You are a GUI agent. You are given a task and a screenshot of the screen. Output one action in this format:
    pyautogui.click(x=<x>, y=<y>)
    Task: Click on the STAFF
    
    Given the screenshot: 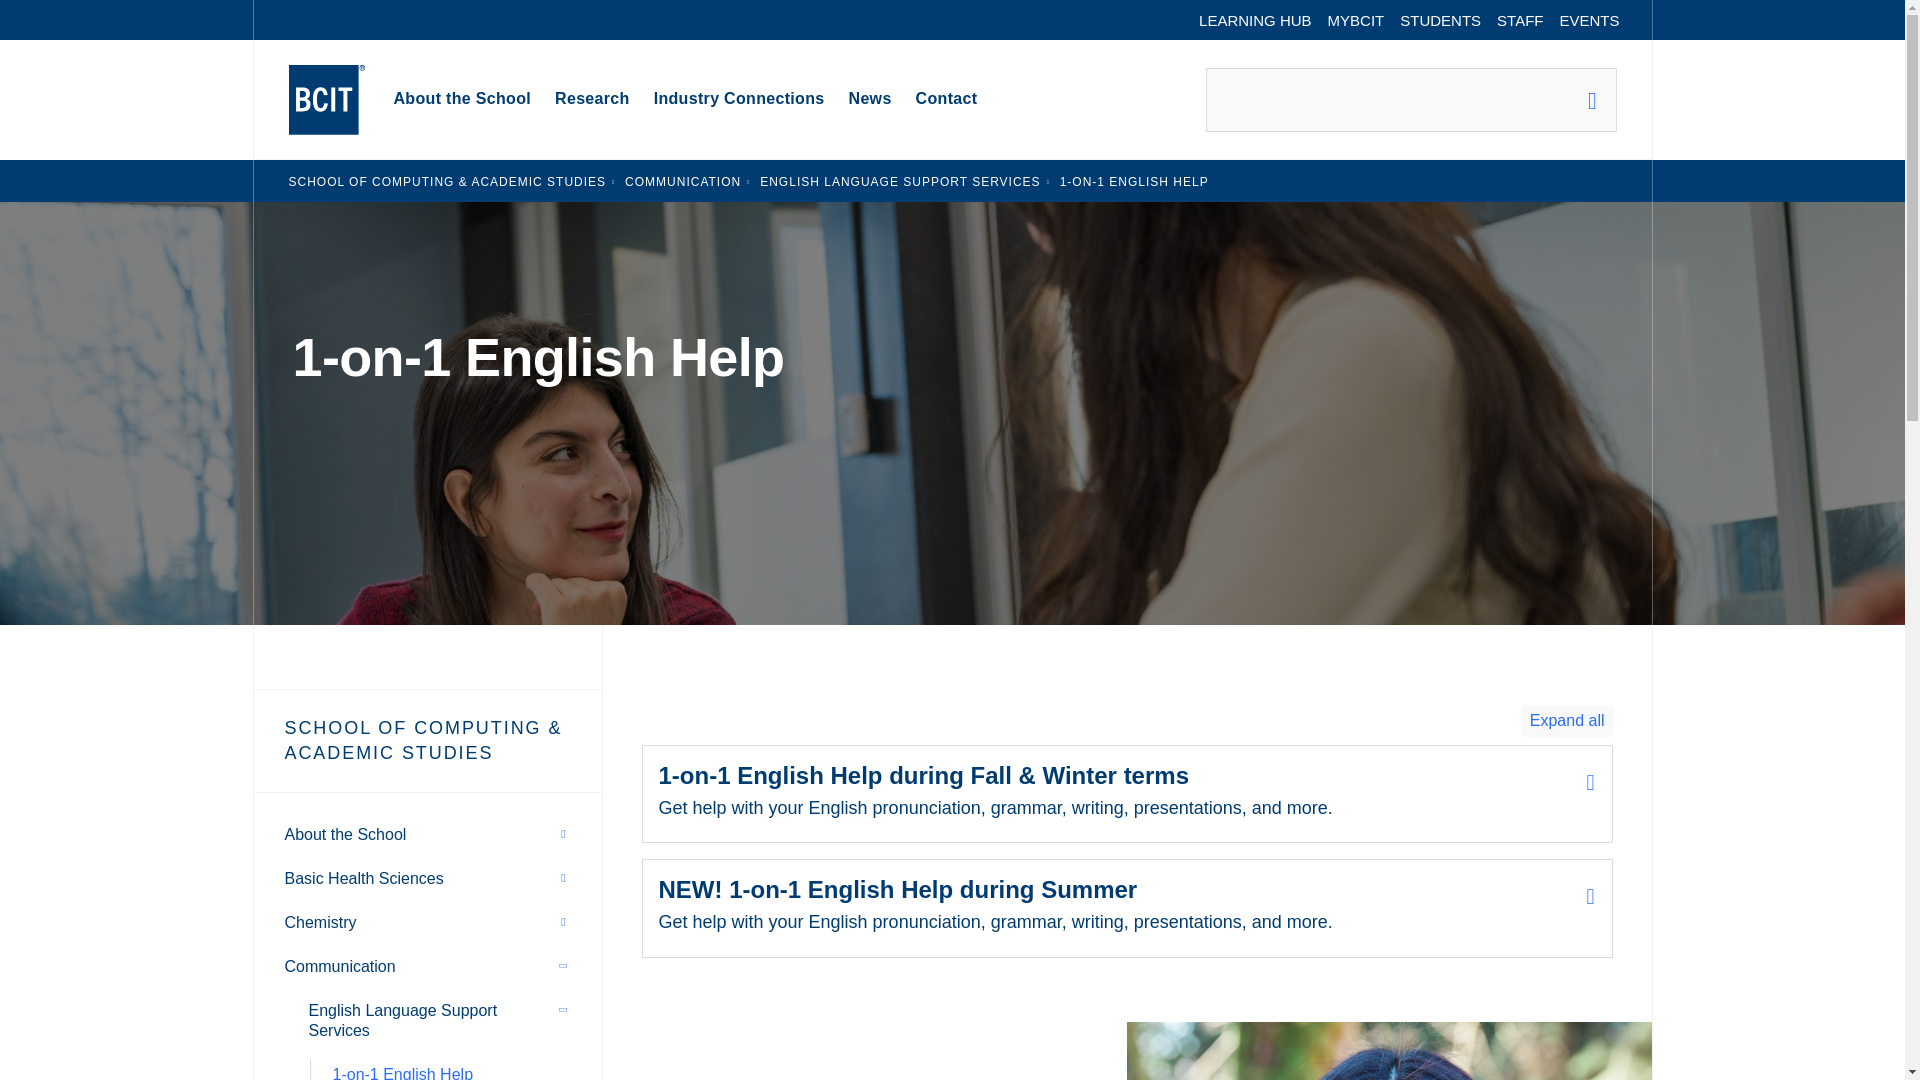 What is the action you would take?
    pyautogui.click(x=1520, y=20)
    